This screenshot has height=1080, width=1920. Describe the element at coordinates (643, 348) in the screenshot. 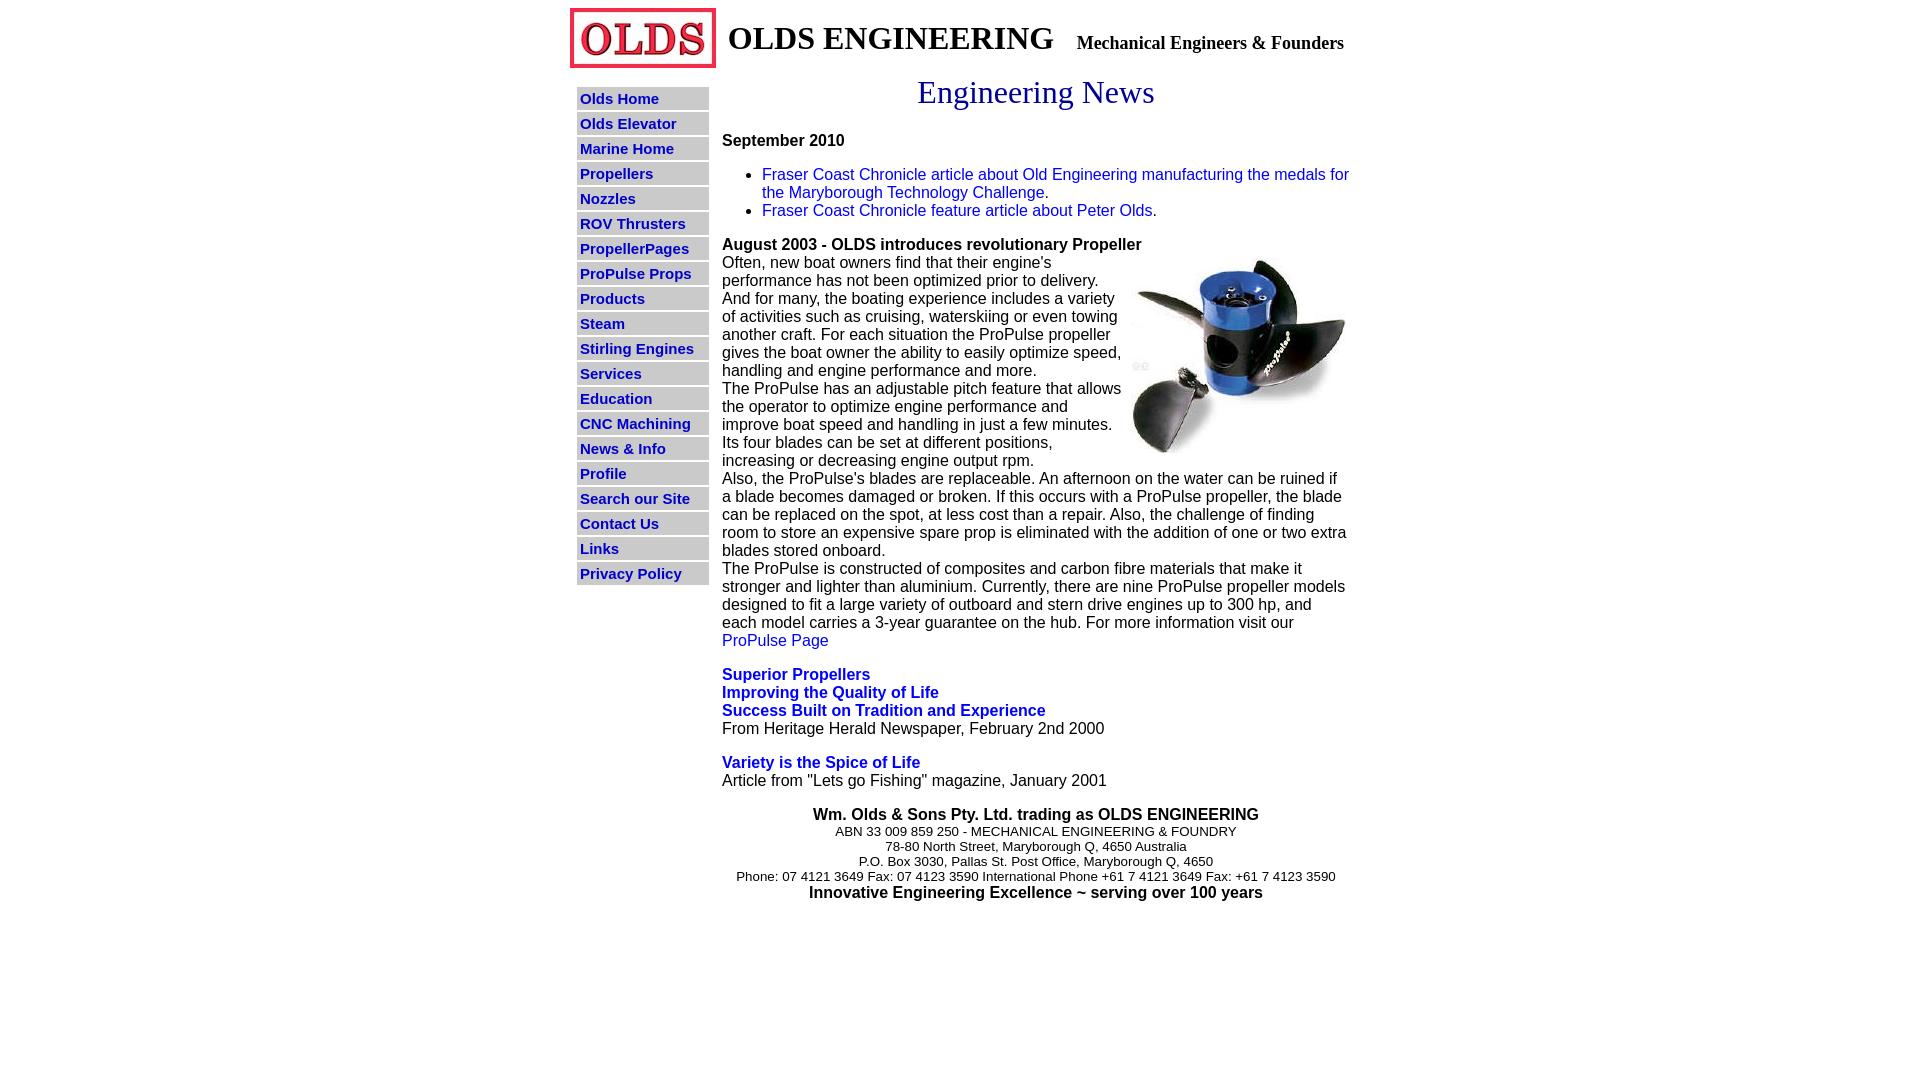

I see `Stirling Engines` at that location.